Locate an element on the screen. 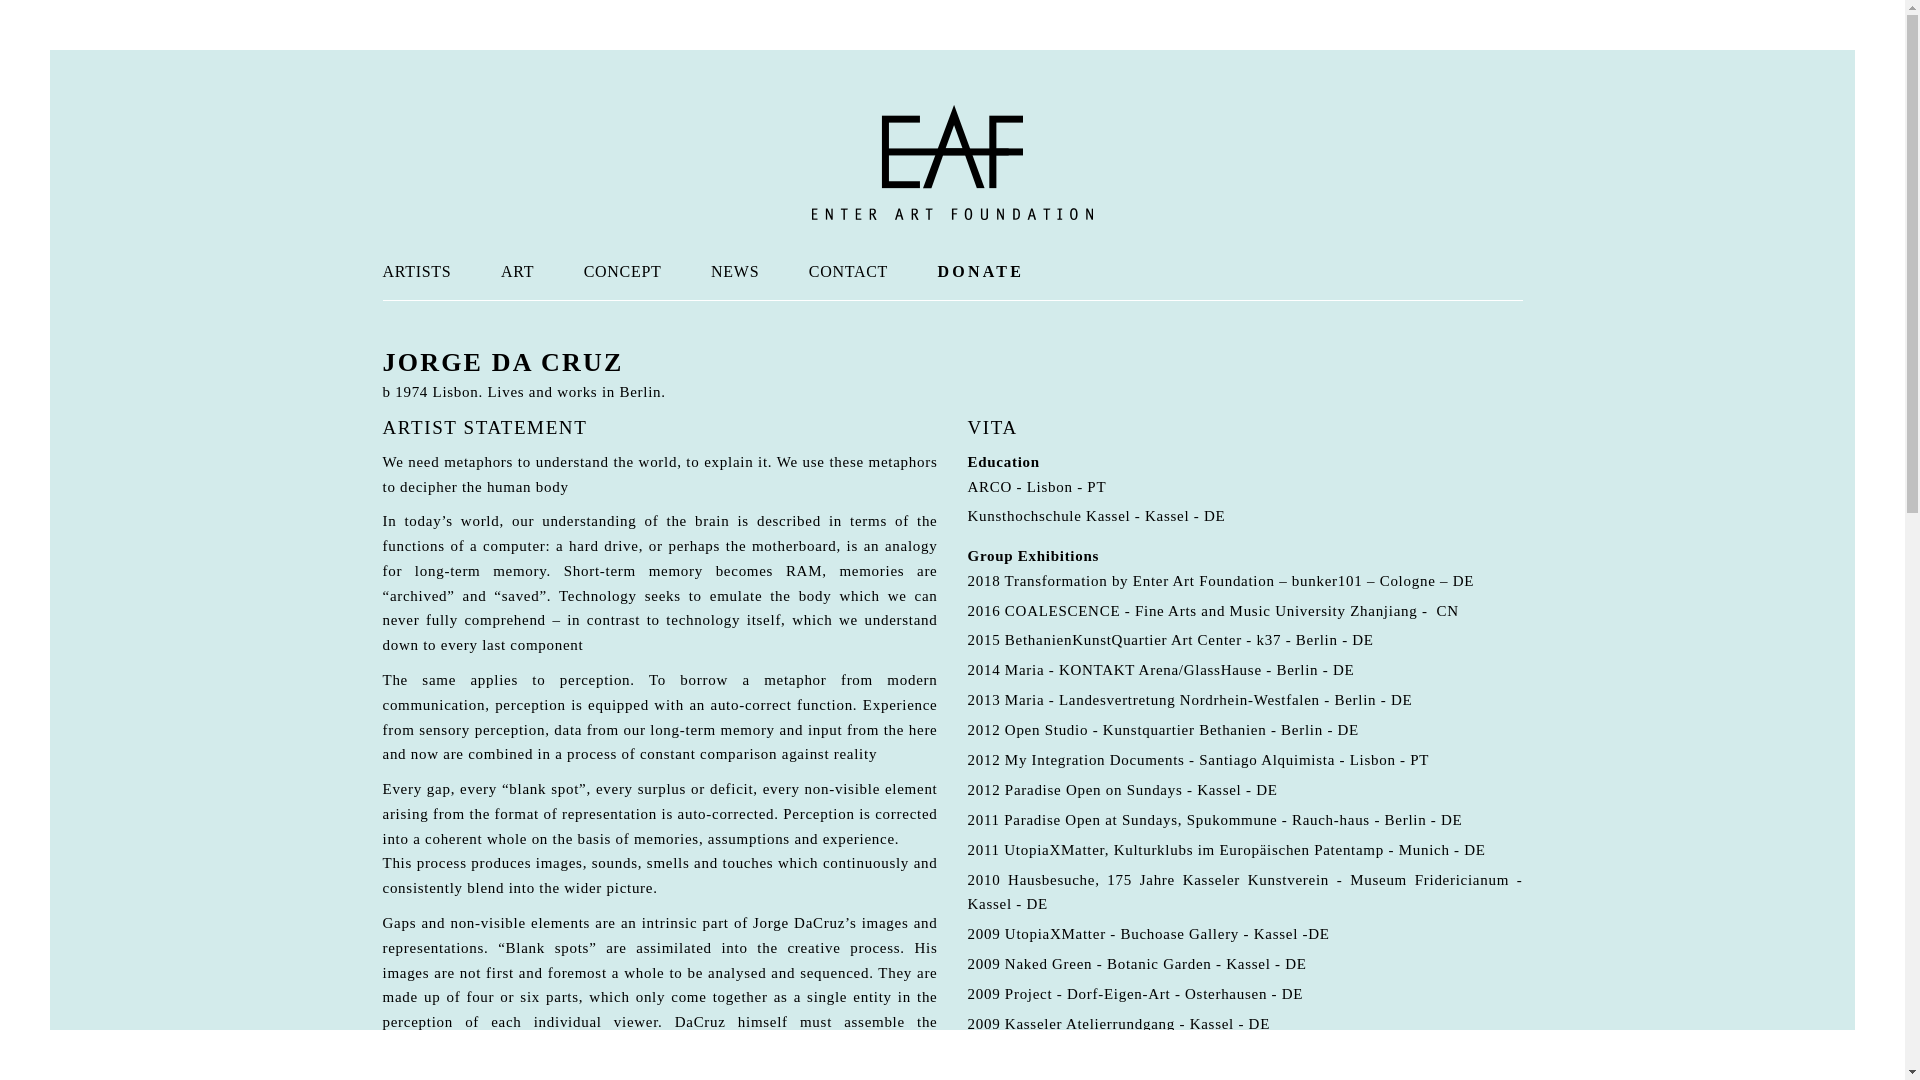  CONCEPT is located at coordinates (622, 271).